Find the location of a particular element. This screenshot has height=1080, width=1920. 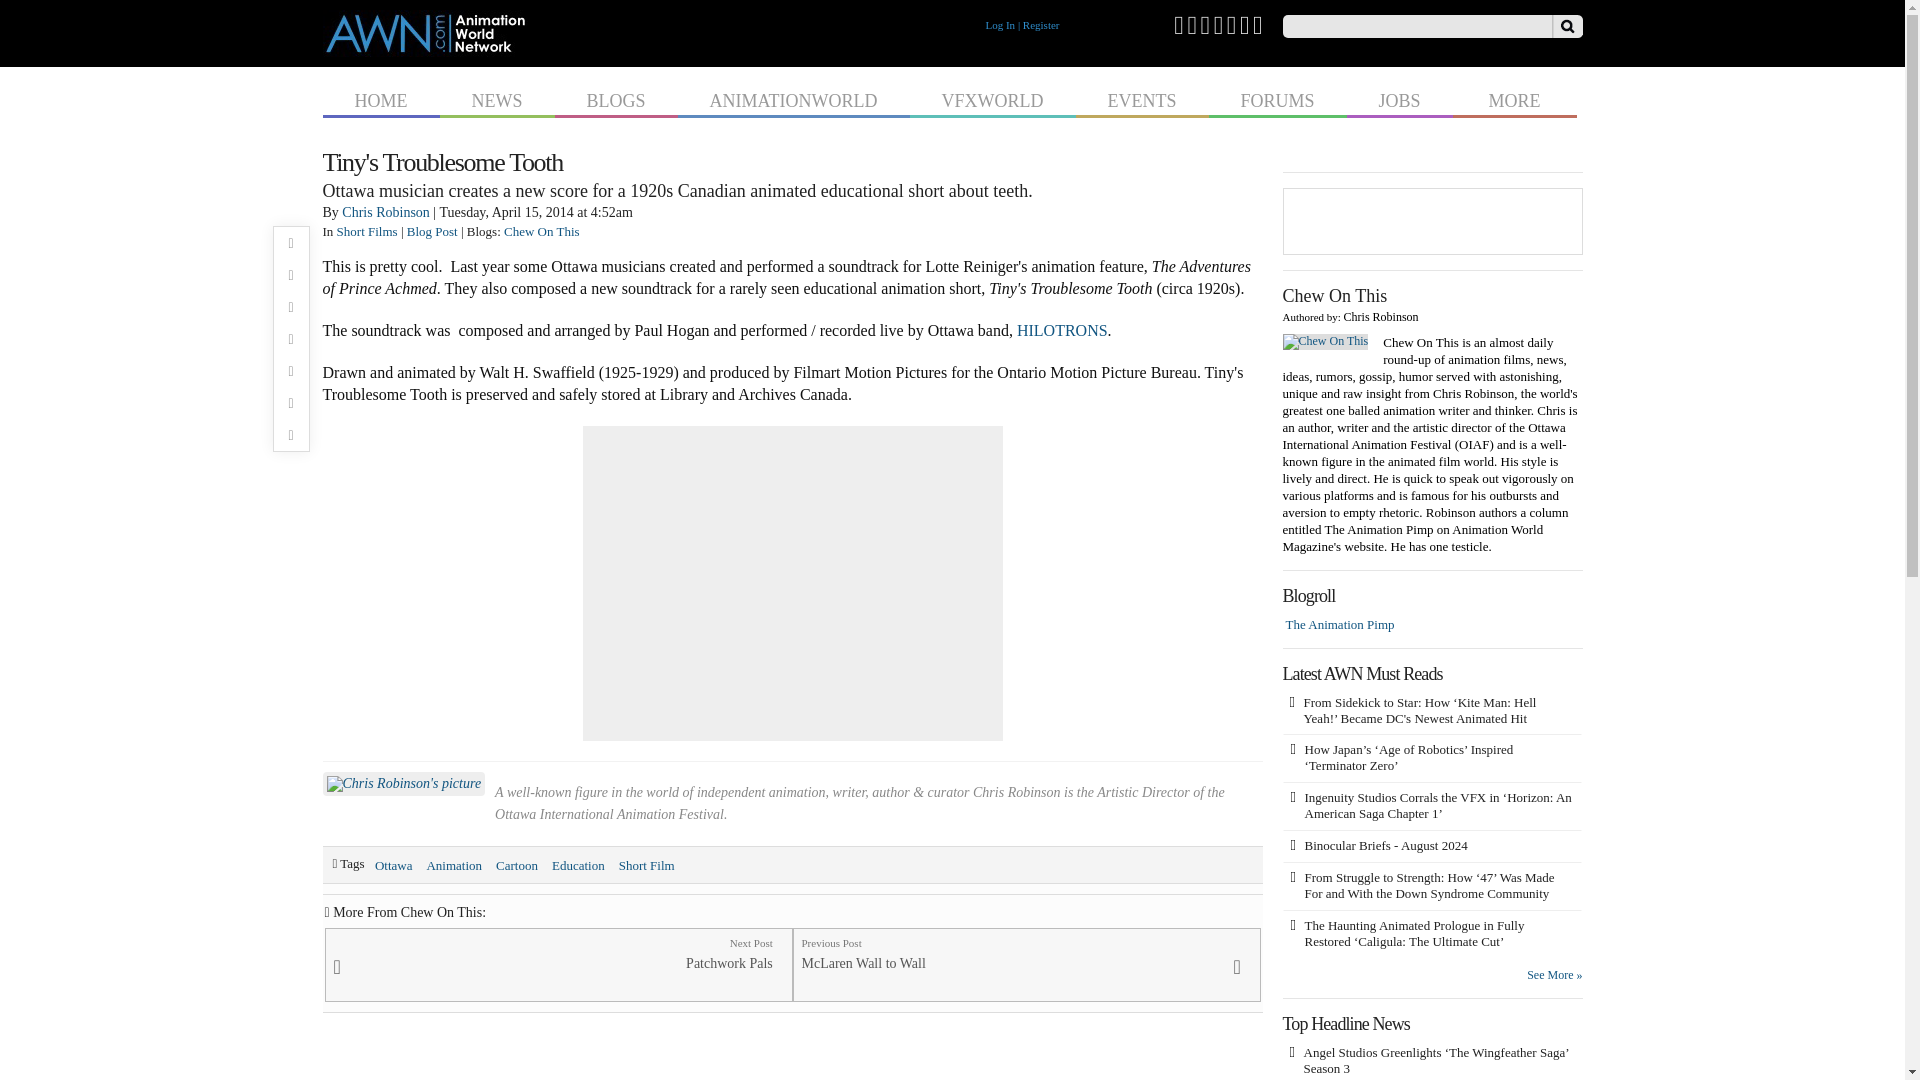

Log In is located at coordinates (1000, 25).